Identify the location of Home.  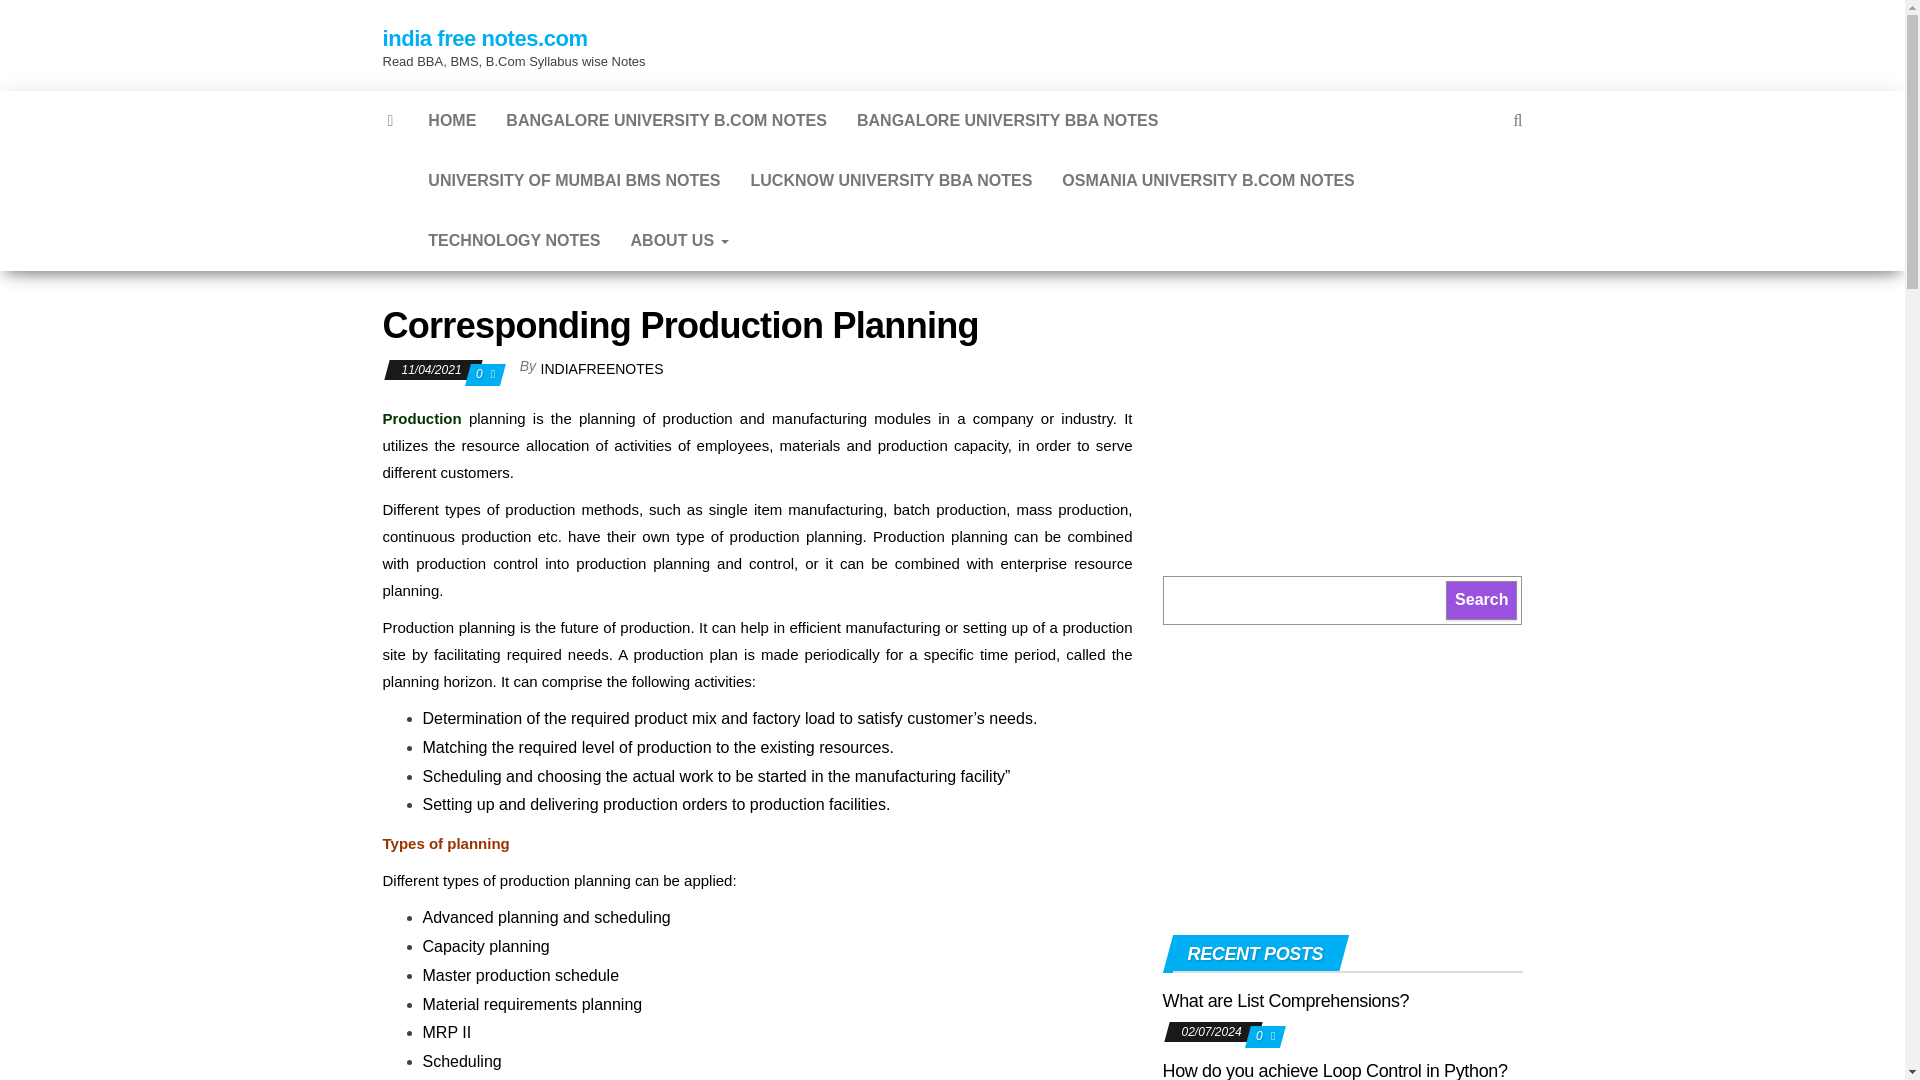
(452, 120).